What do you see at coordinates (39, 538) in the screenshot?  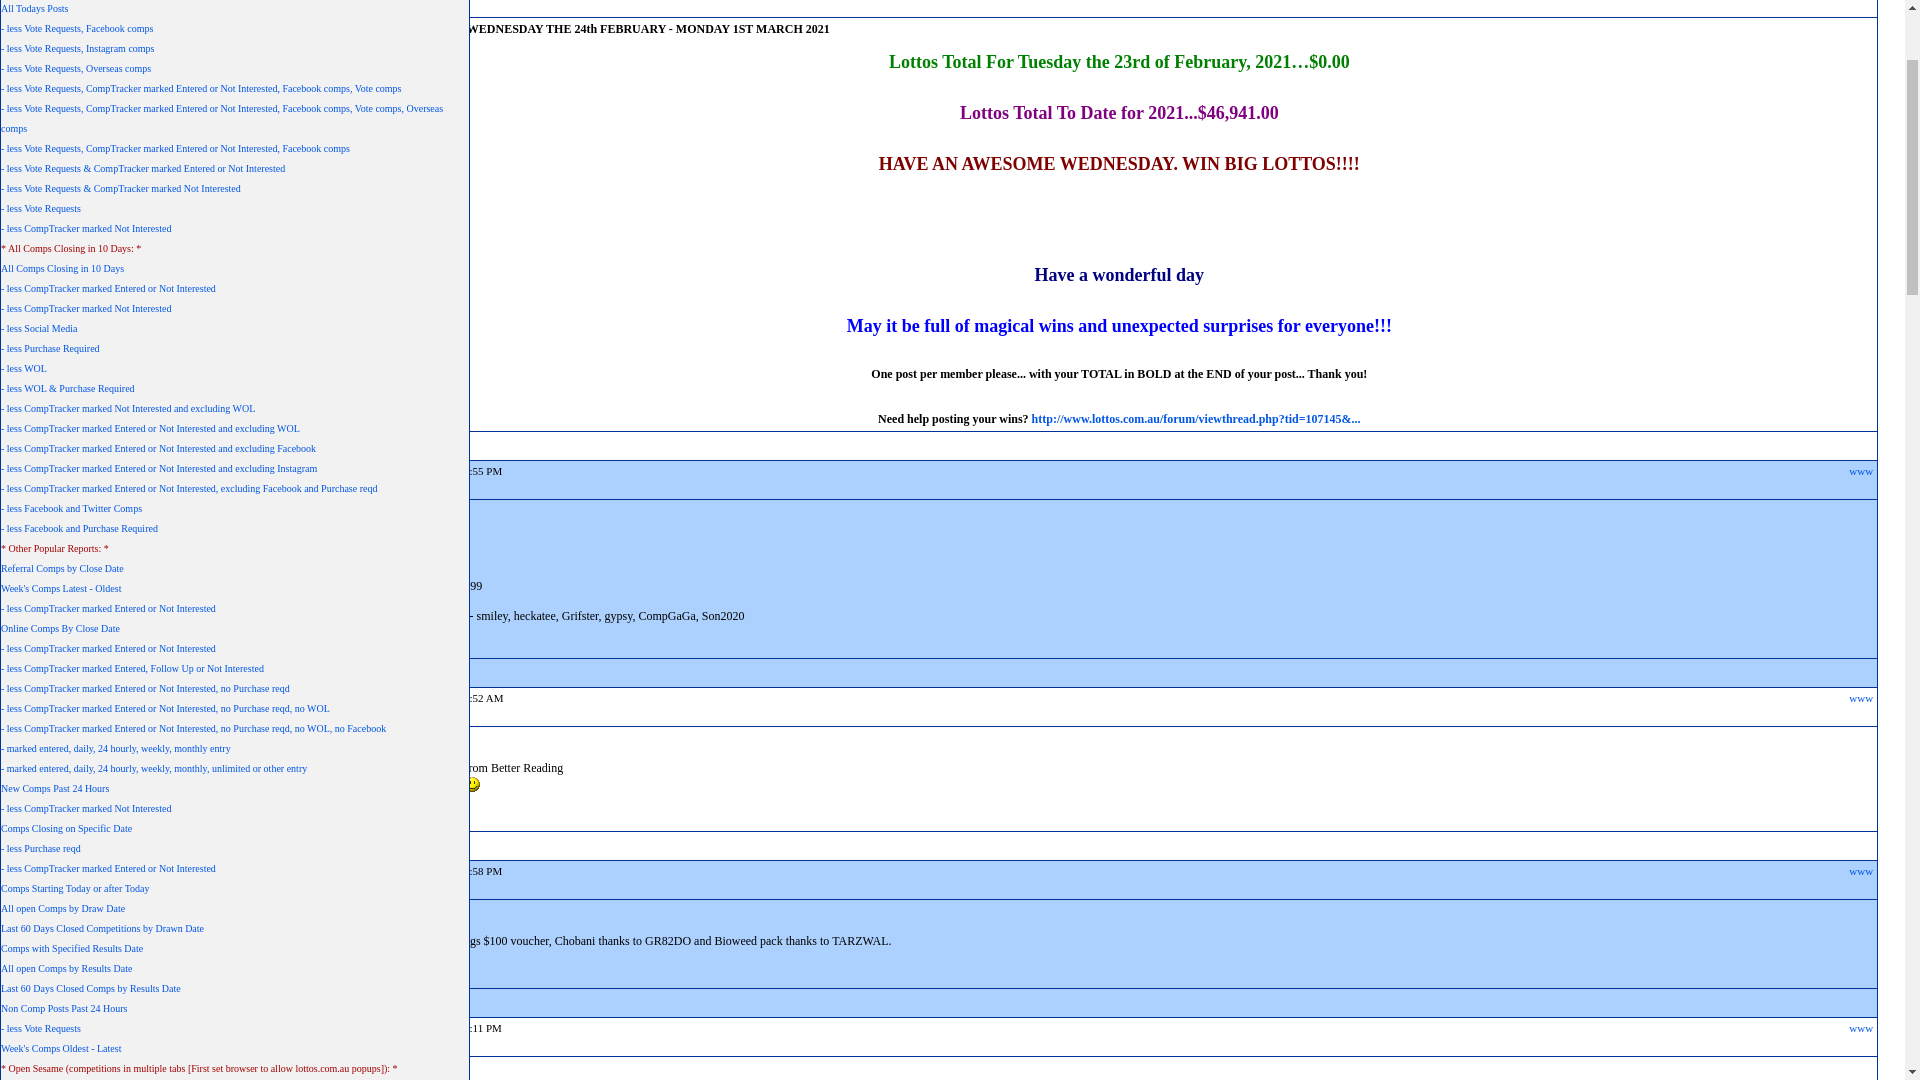 I see `- less Social Media` at bounding box center [39, 538].